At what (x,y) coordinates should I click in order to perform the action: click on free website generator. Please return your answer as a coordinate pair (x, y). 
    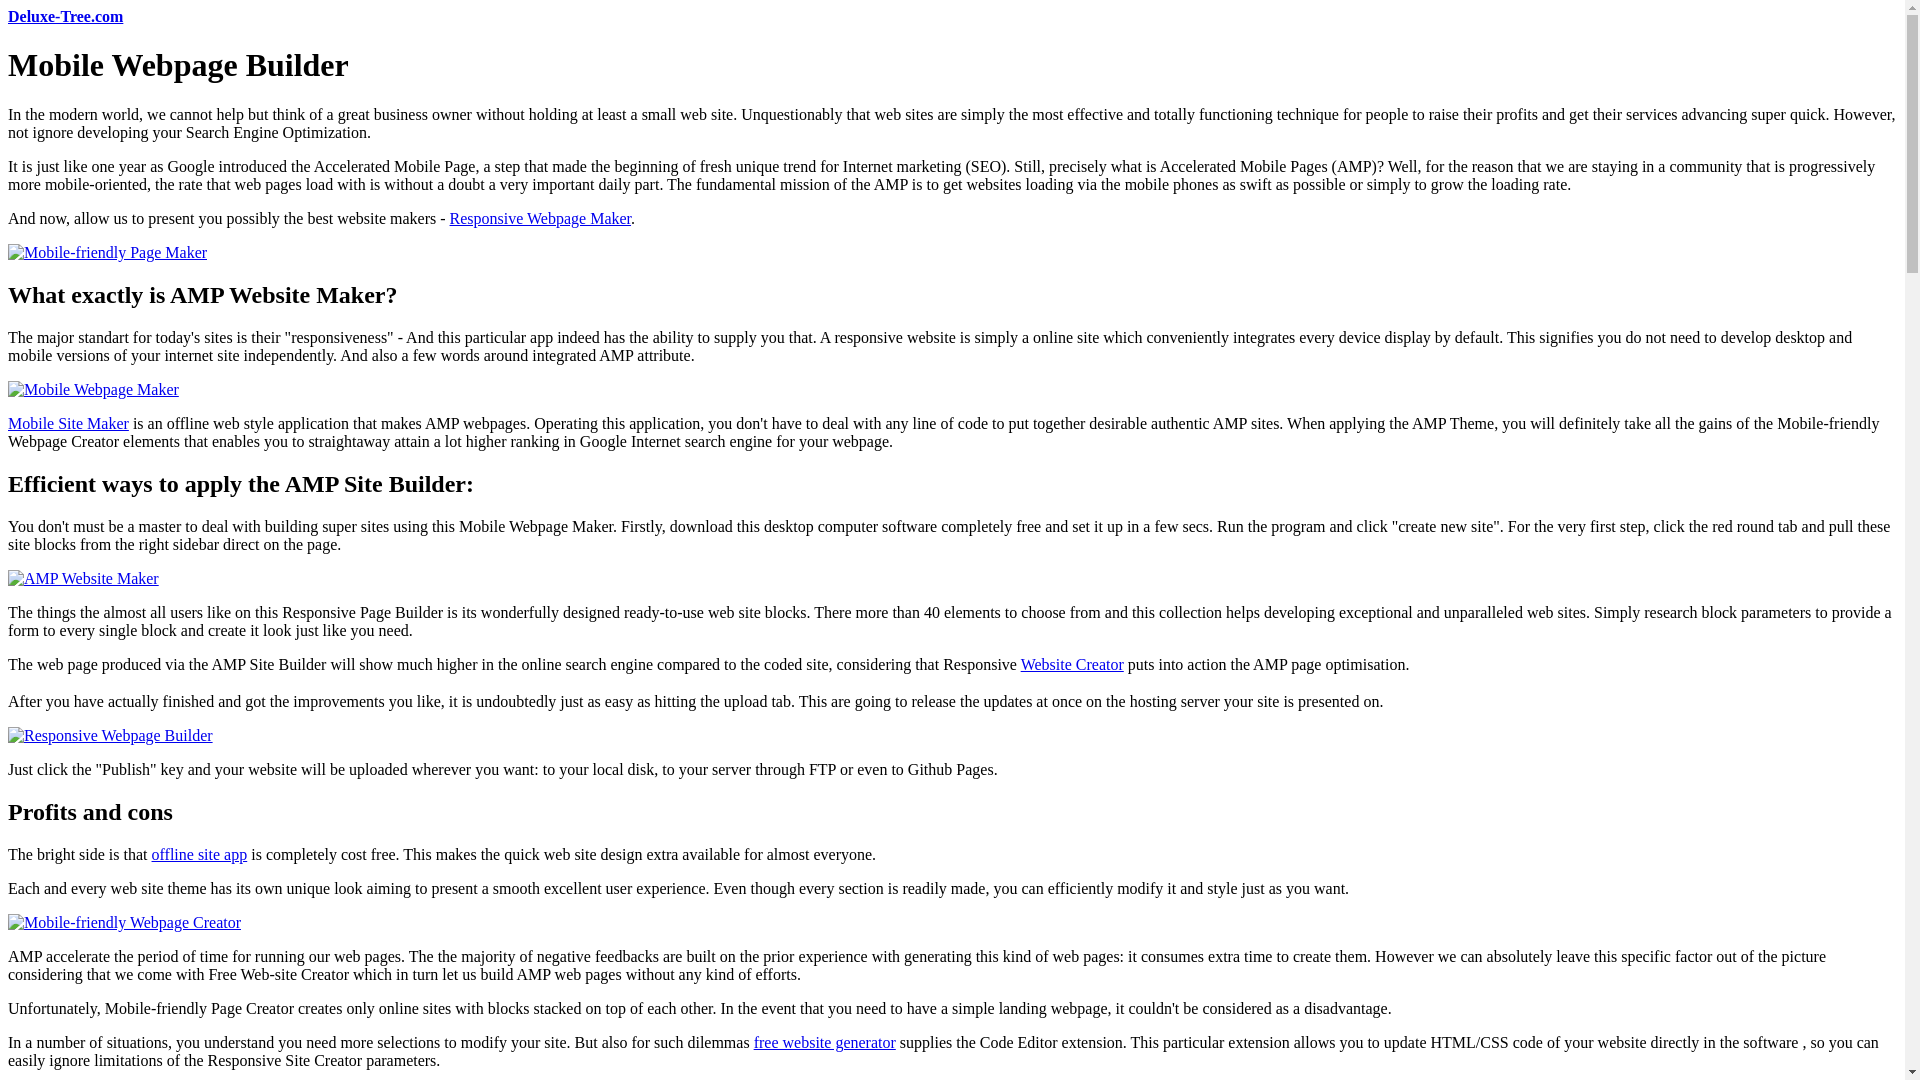
    Looking at the image, I should click on (825, 1042).